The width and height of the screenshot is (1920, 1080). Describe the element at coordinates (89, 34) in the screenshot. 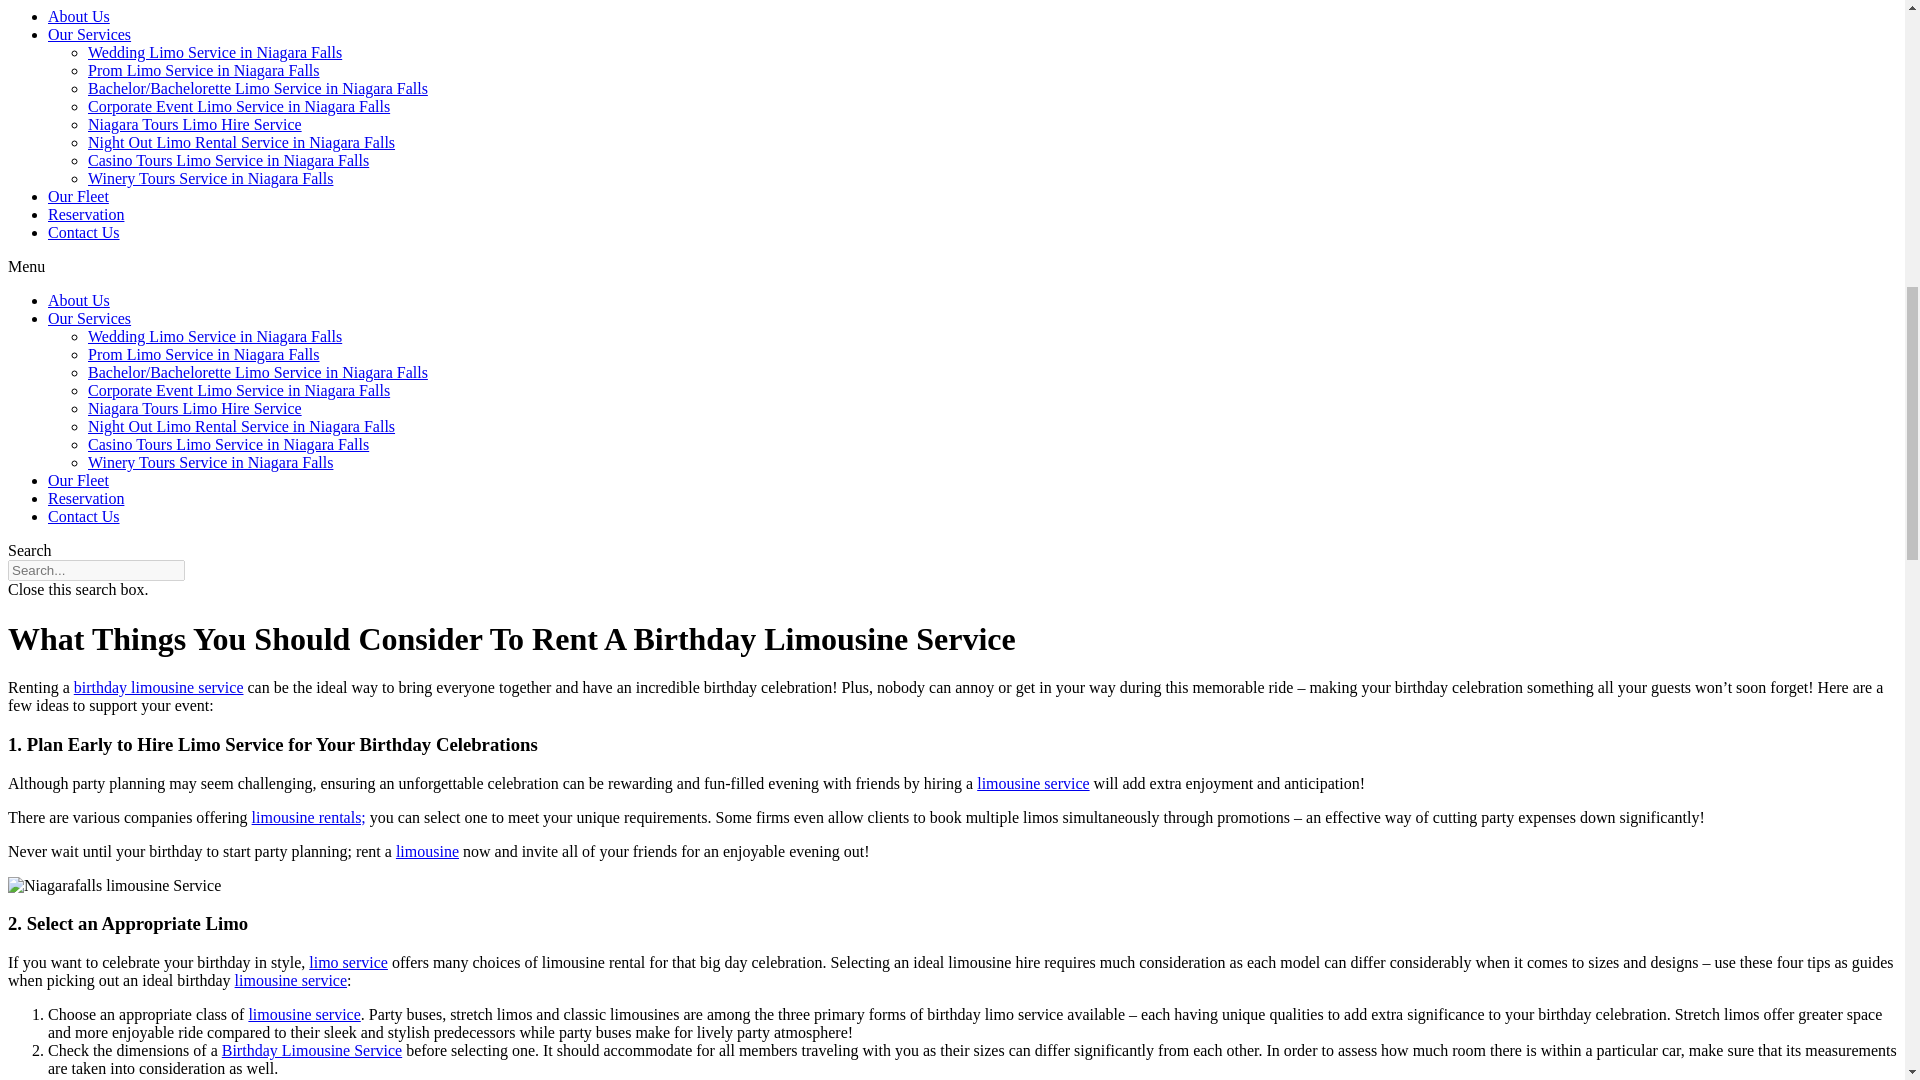

I see `Our Services` at that location.